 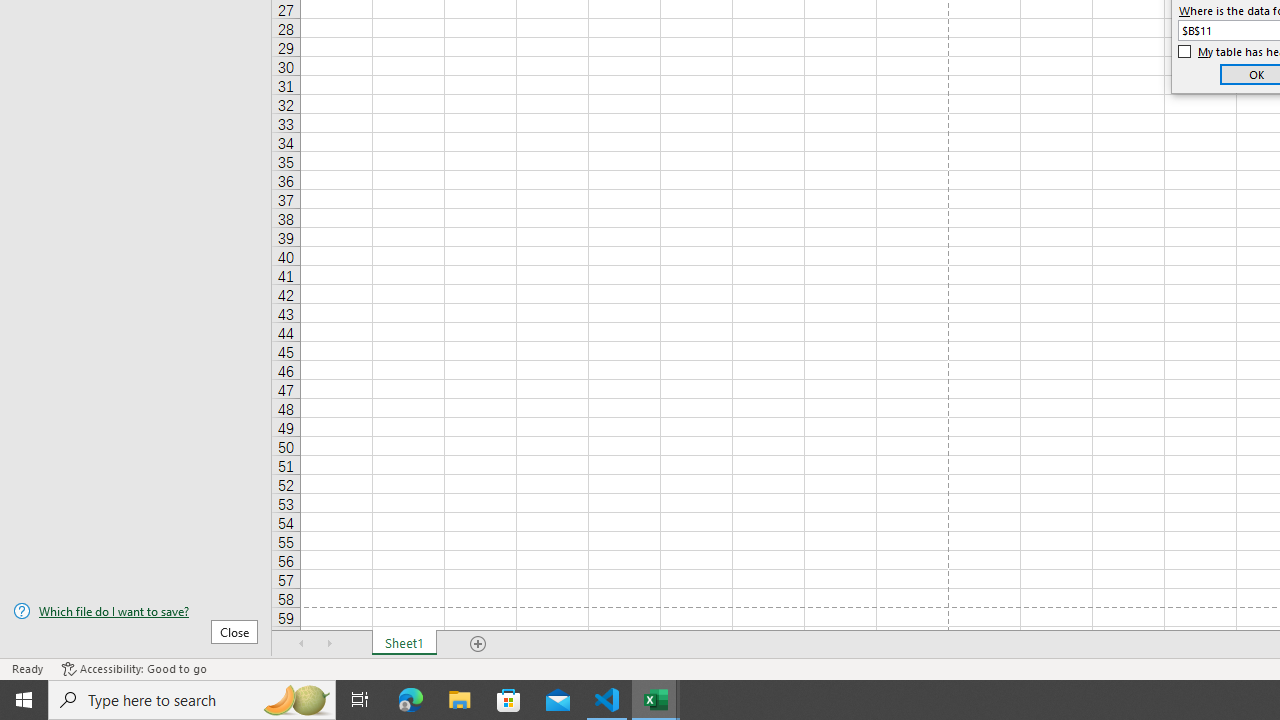 What do you see at coordinates (404, 644) in the screenshot?
I see `Sheet1` at bounding box center [404, 644].